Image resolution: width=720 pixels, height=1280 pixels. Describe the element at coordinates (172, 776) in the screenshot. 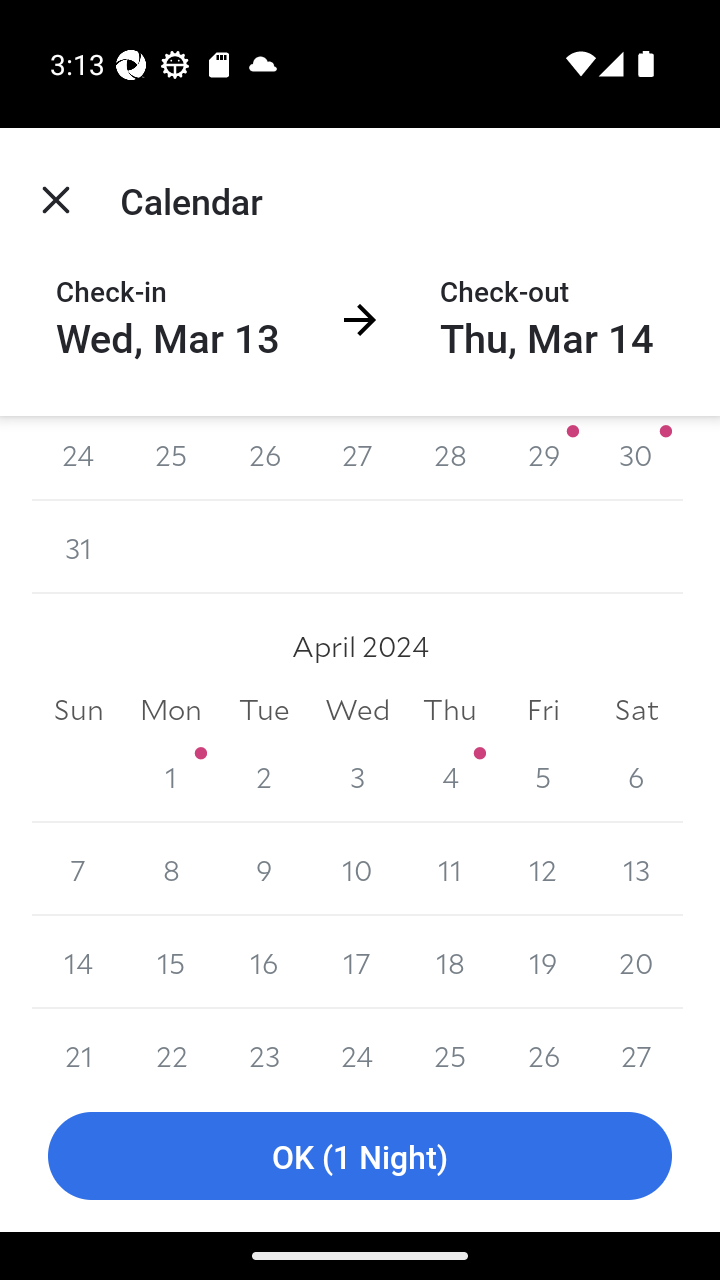

I see `1 1 April 2024` at that location.